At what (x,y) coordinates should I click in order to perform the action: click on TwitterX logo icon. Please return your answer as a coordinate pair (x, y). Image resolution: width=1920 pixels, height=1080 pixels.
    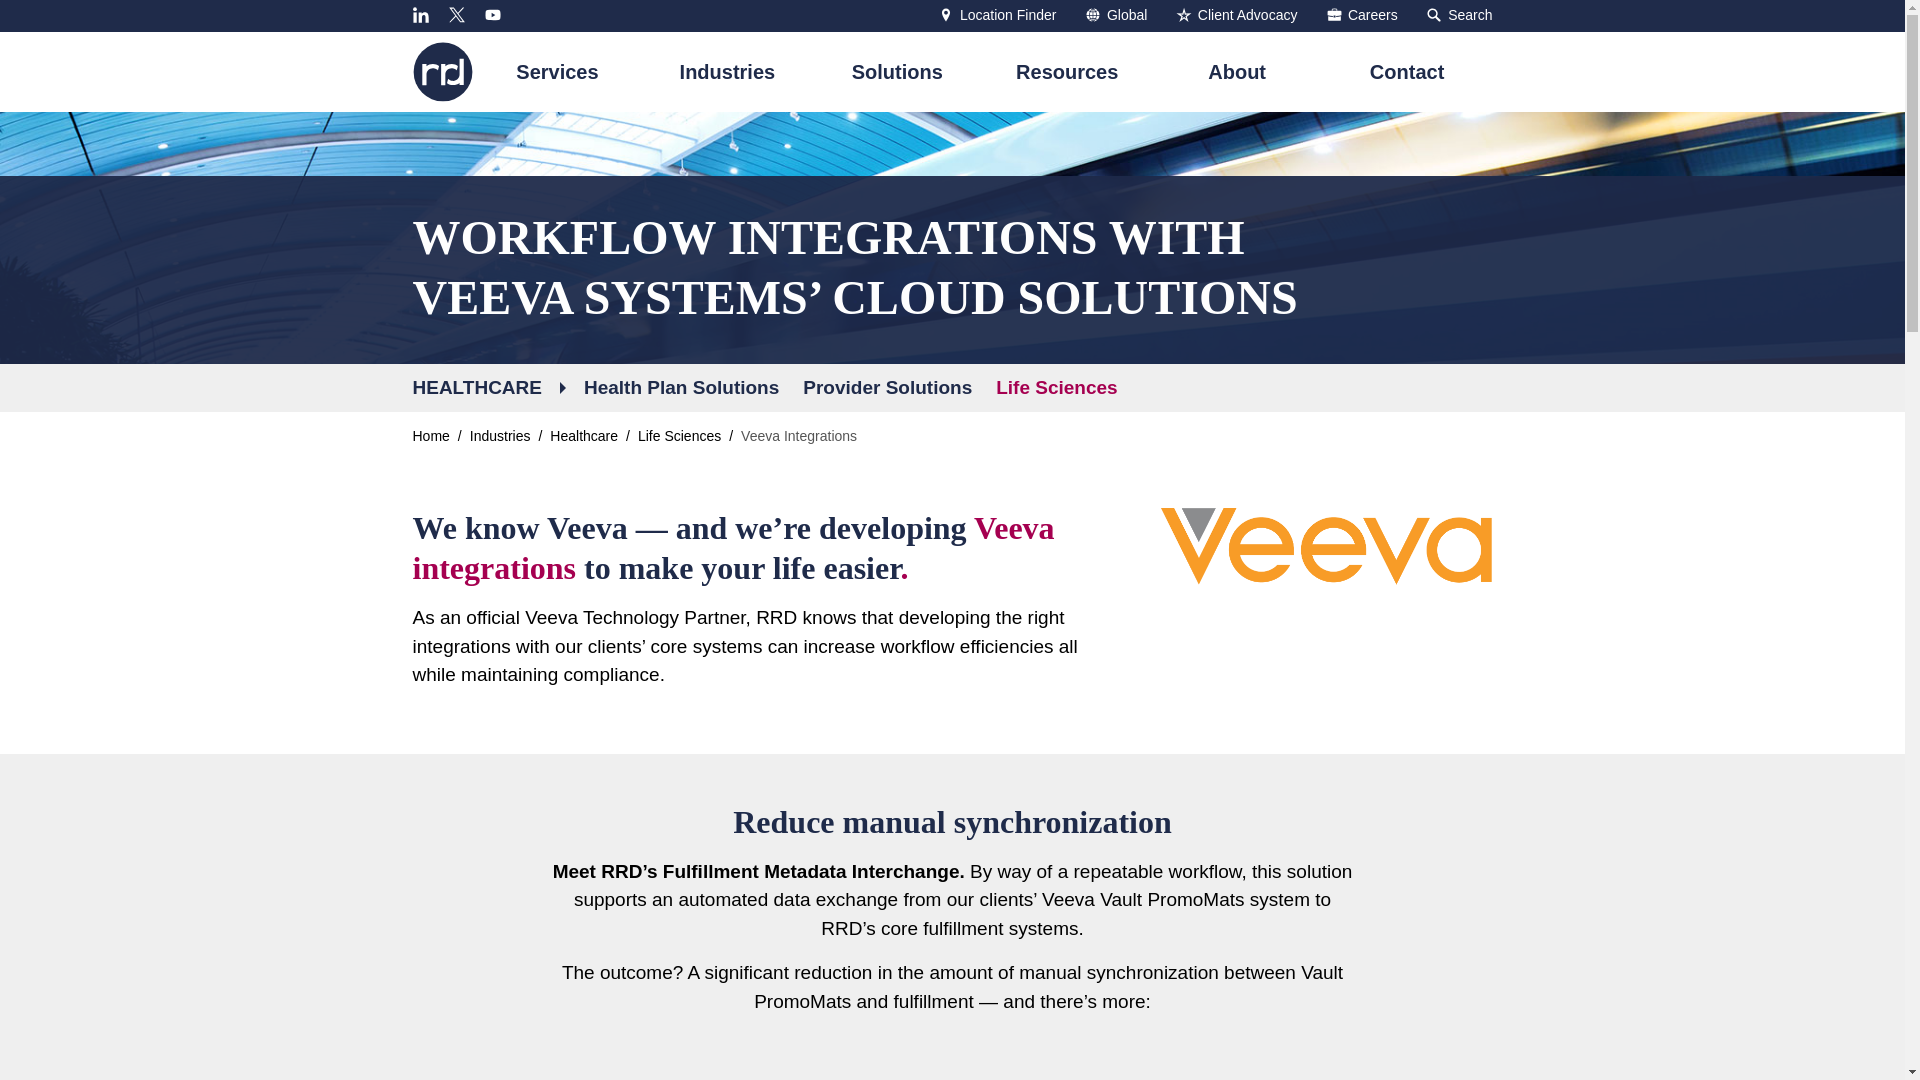
    Looking at the image, I should click on (456, 14).